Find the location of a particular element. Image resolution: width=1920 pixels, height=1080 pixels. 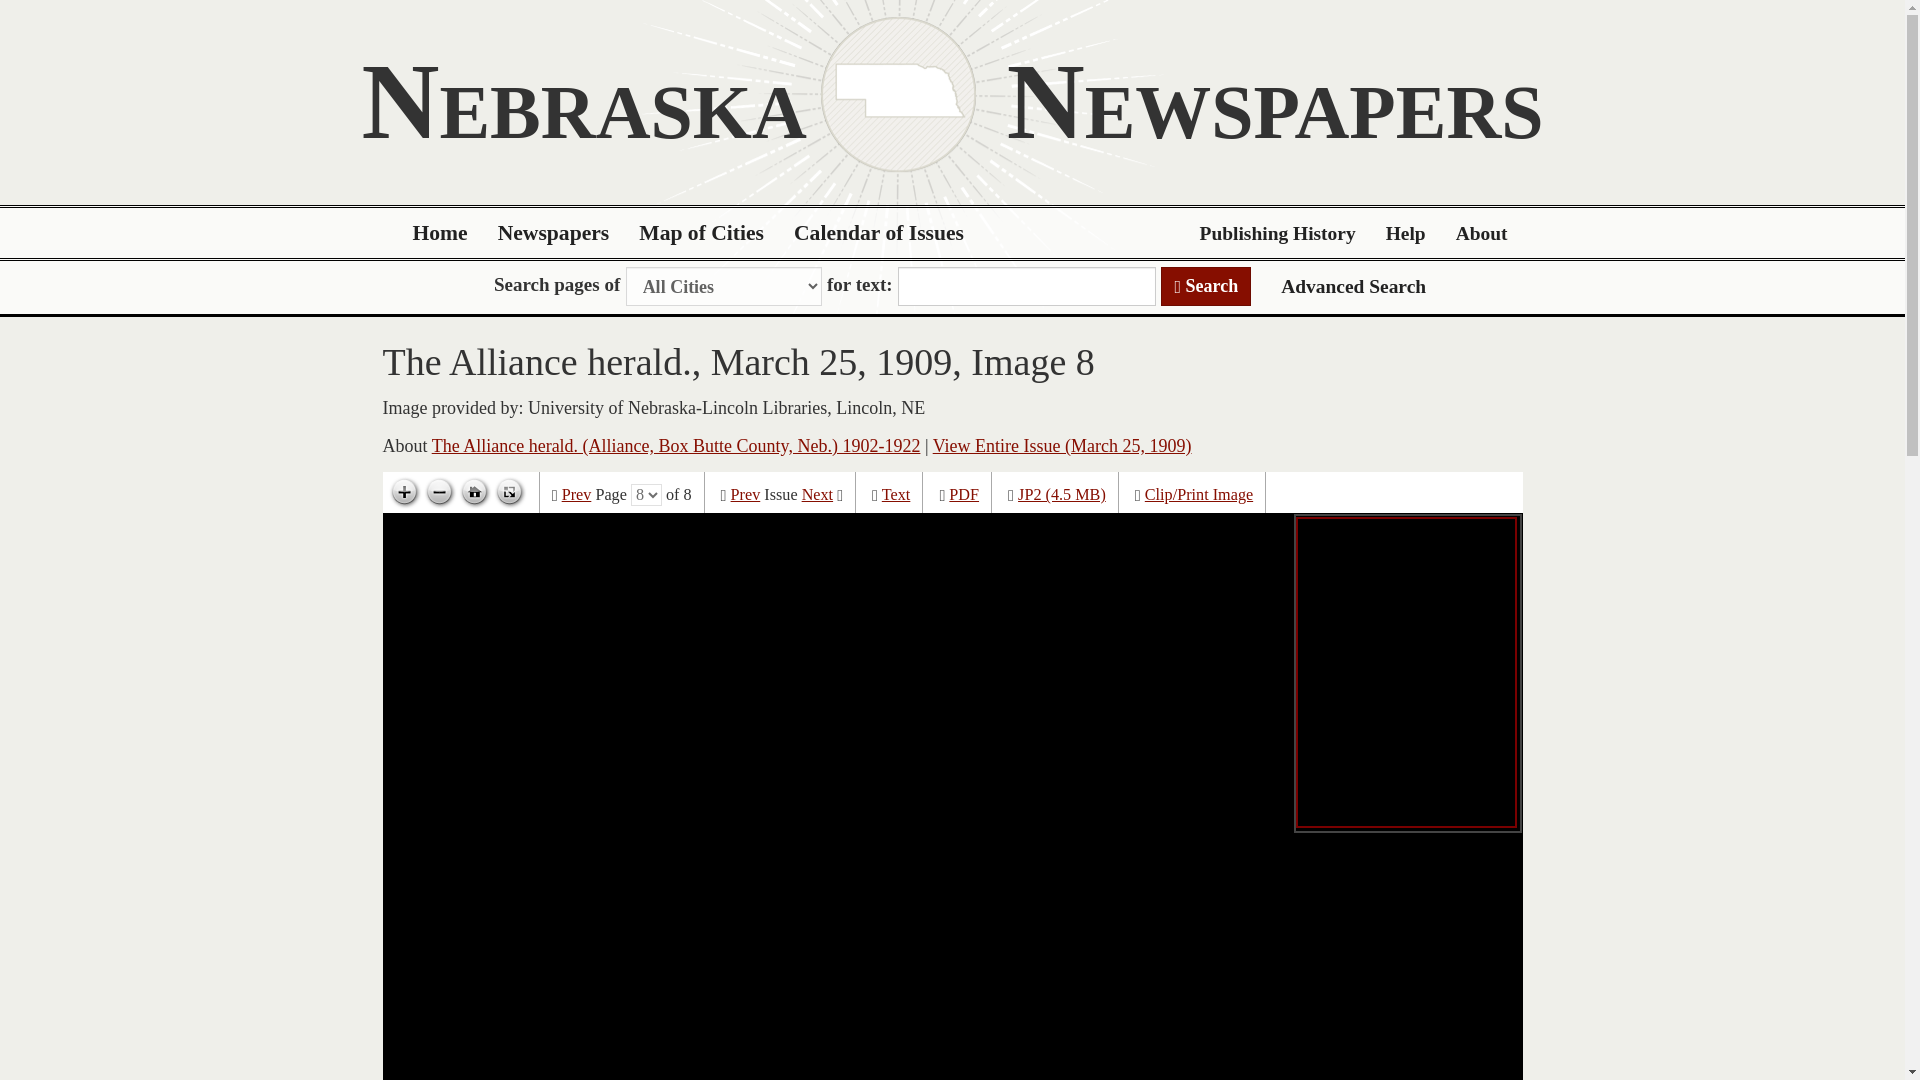

PDF is located at coordinates (964, 495).